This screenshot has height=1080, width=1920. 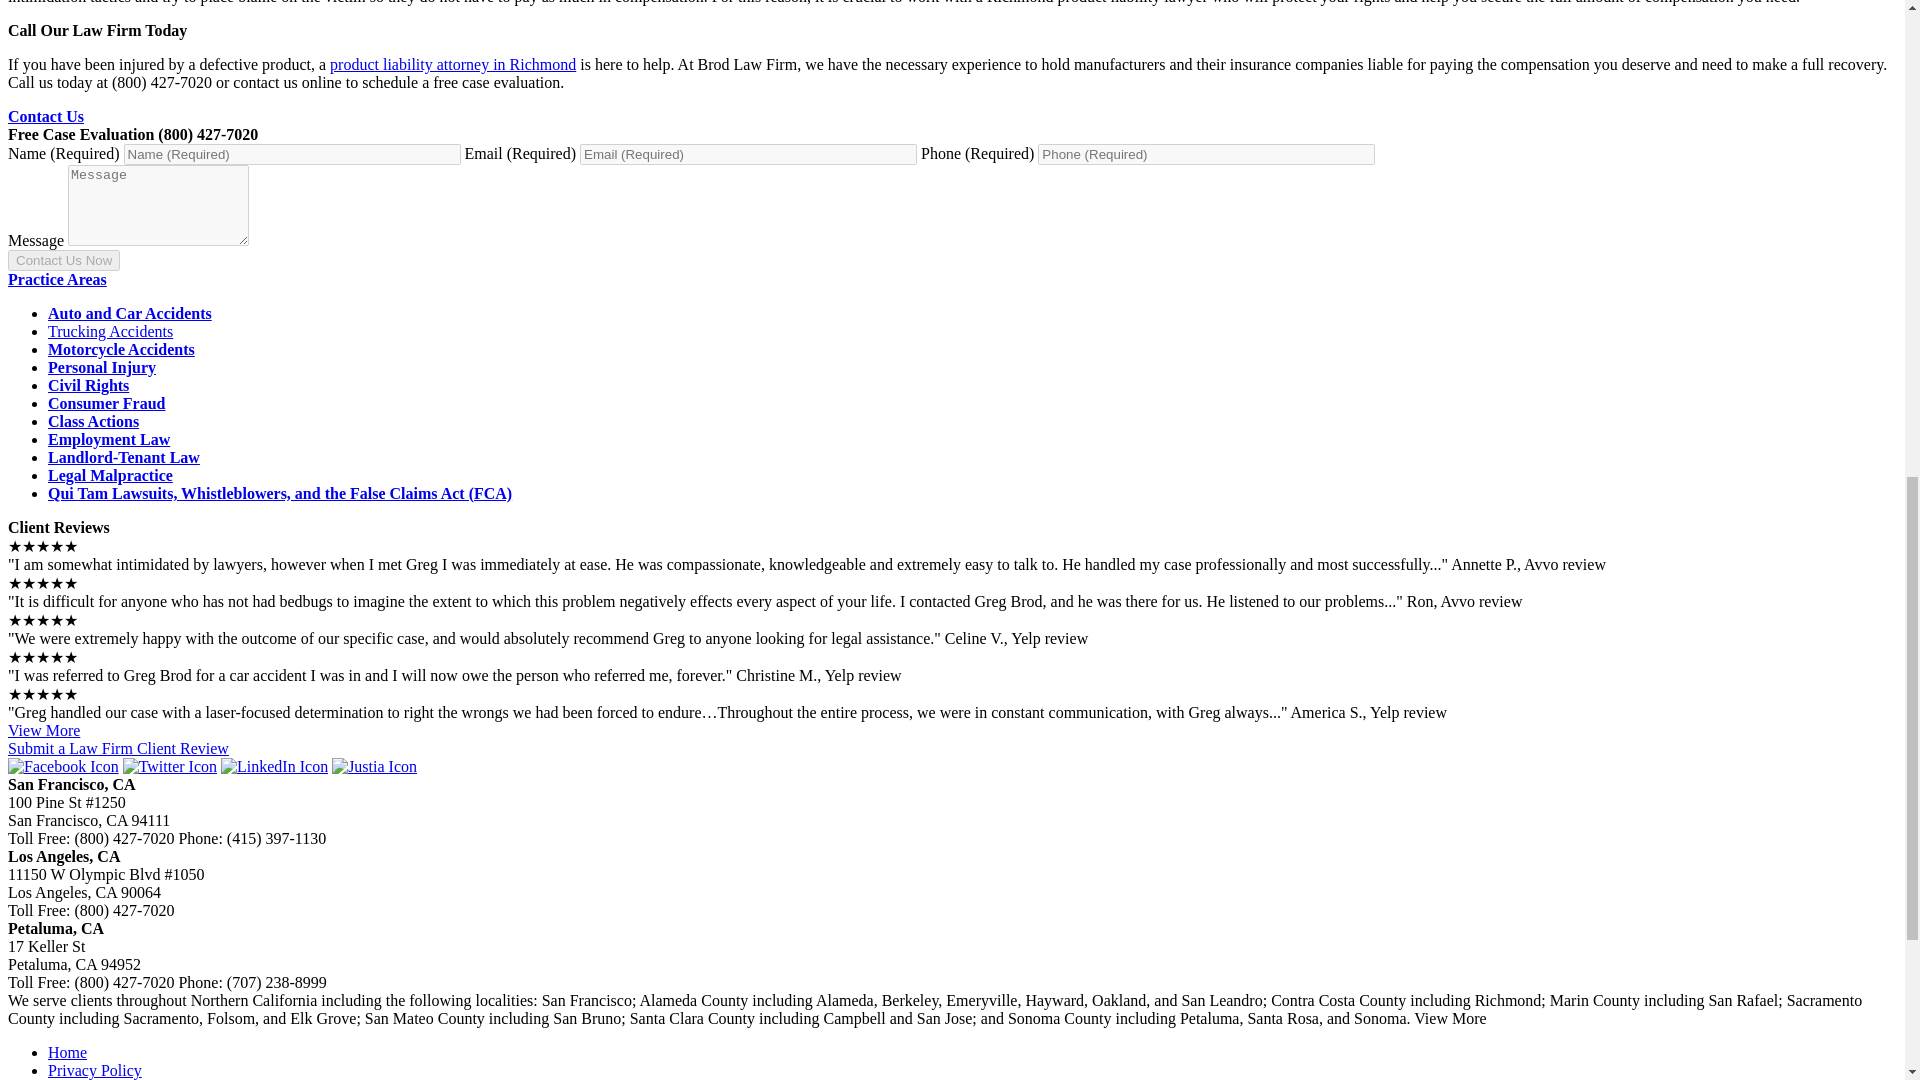 What do you see at coordinates (46, 116) in the screenshot?
I see `Contact Us` at bounding box center [46, 116].